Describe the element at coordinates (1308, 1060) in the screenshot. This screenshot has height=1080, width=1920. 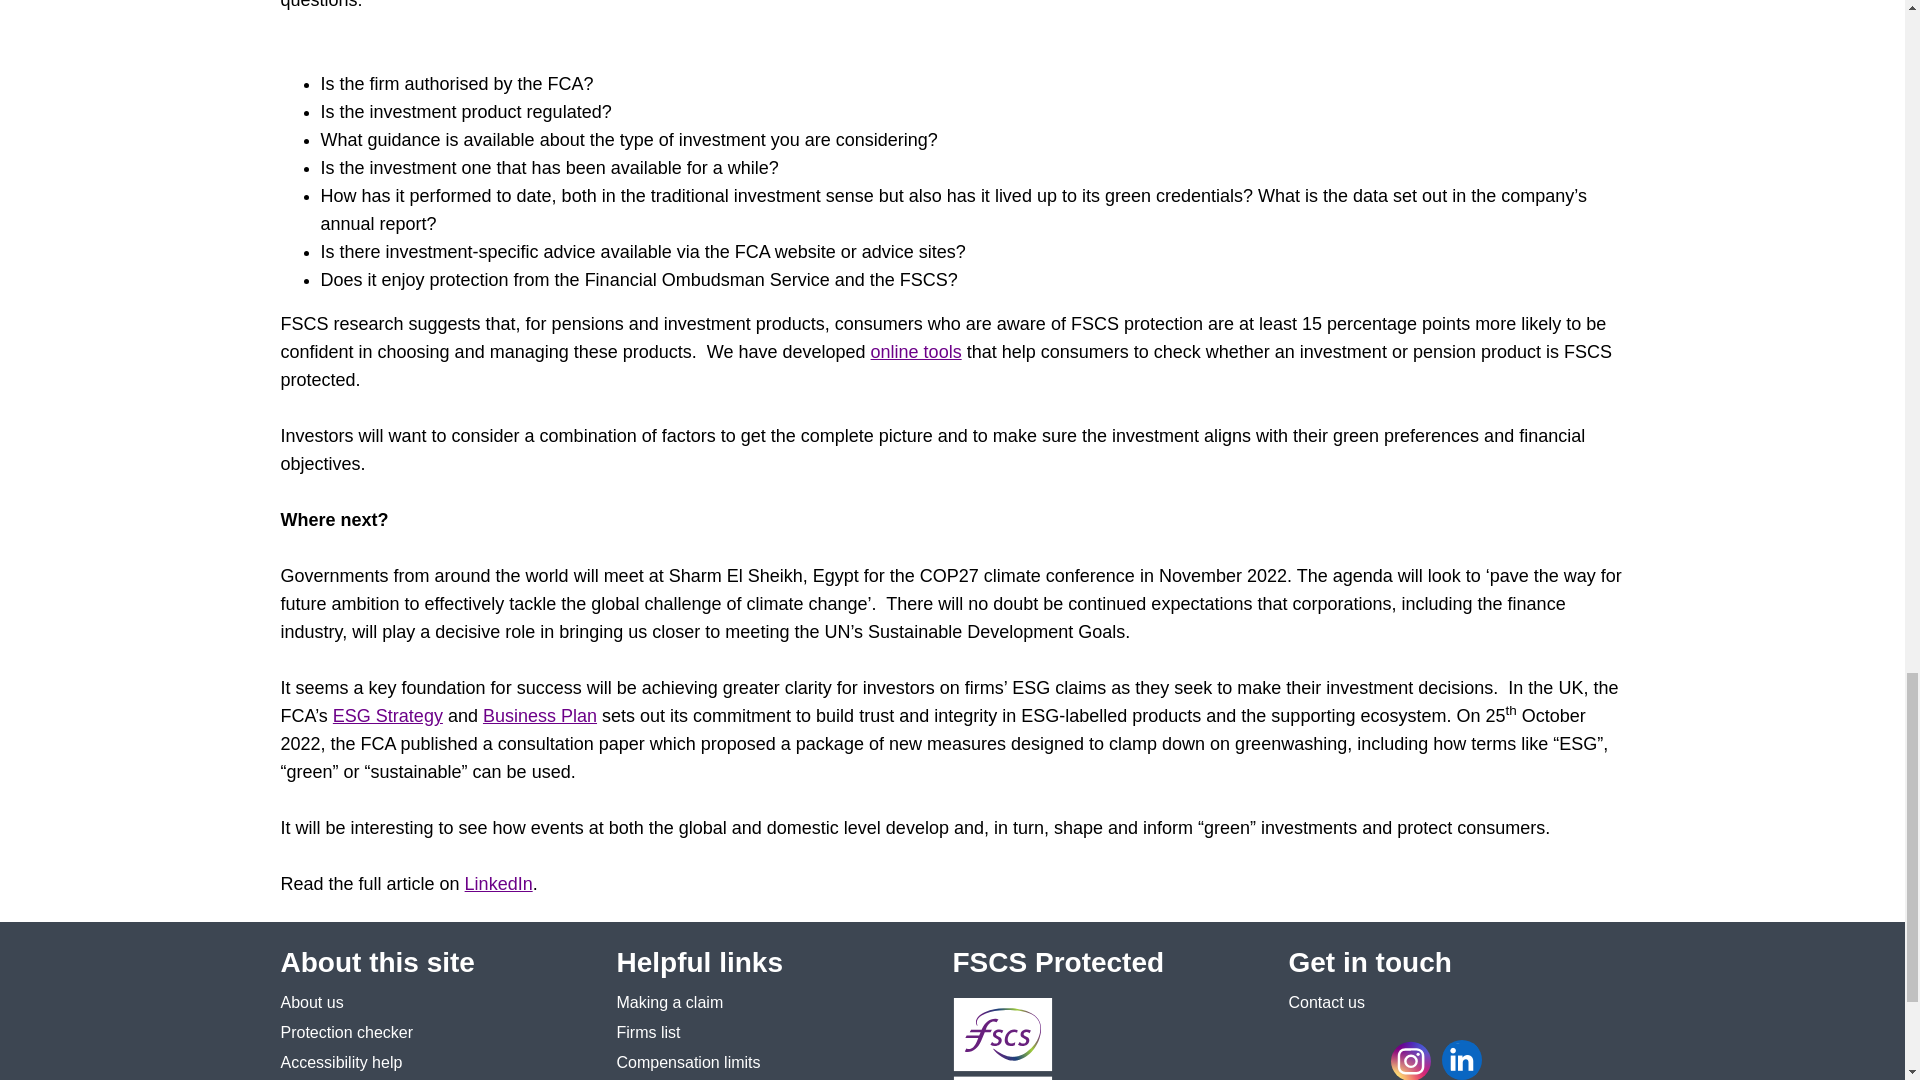
I see `FSCS Facebook page link` at that location.